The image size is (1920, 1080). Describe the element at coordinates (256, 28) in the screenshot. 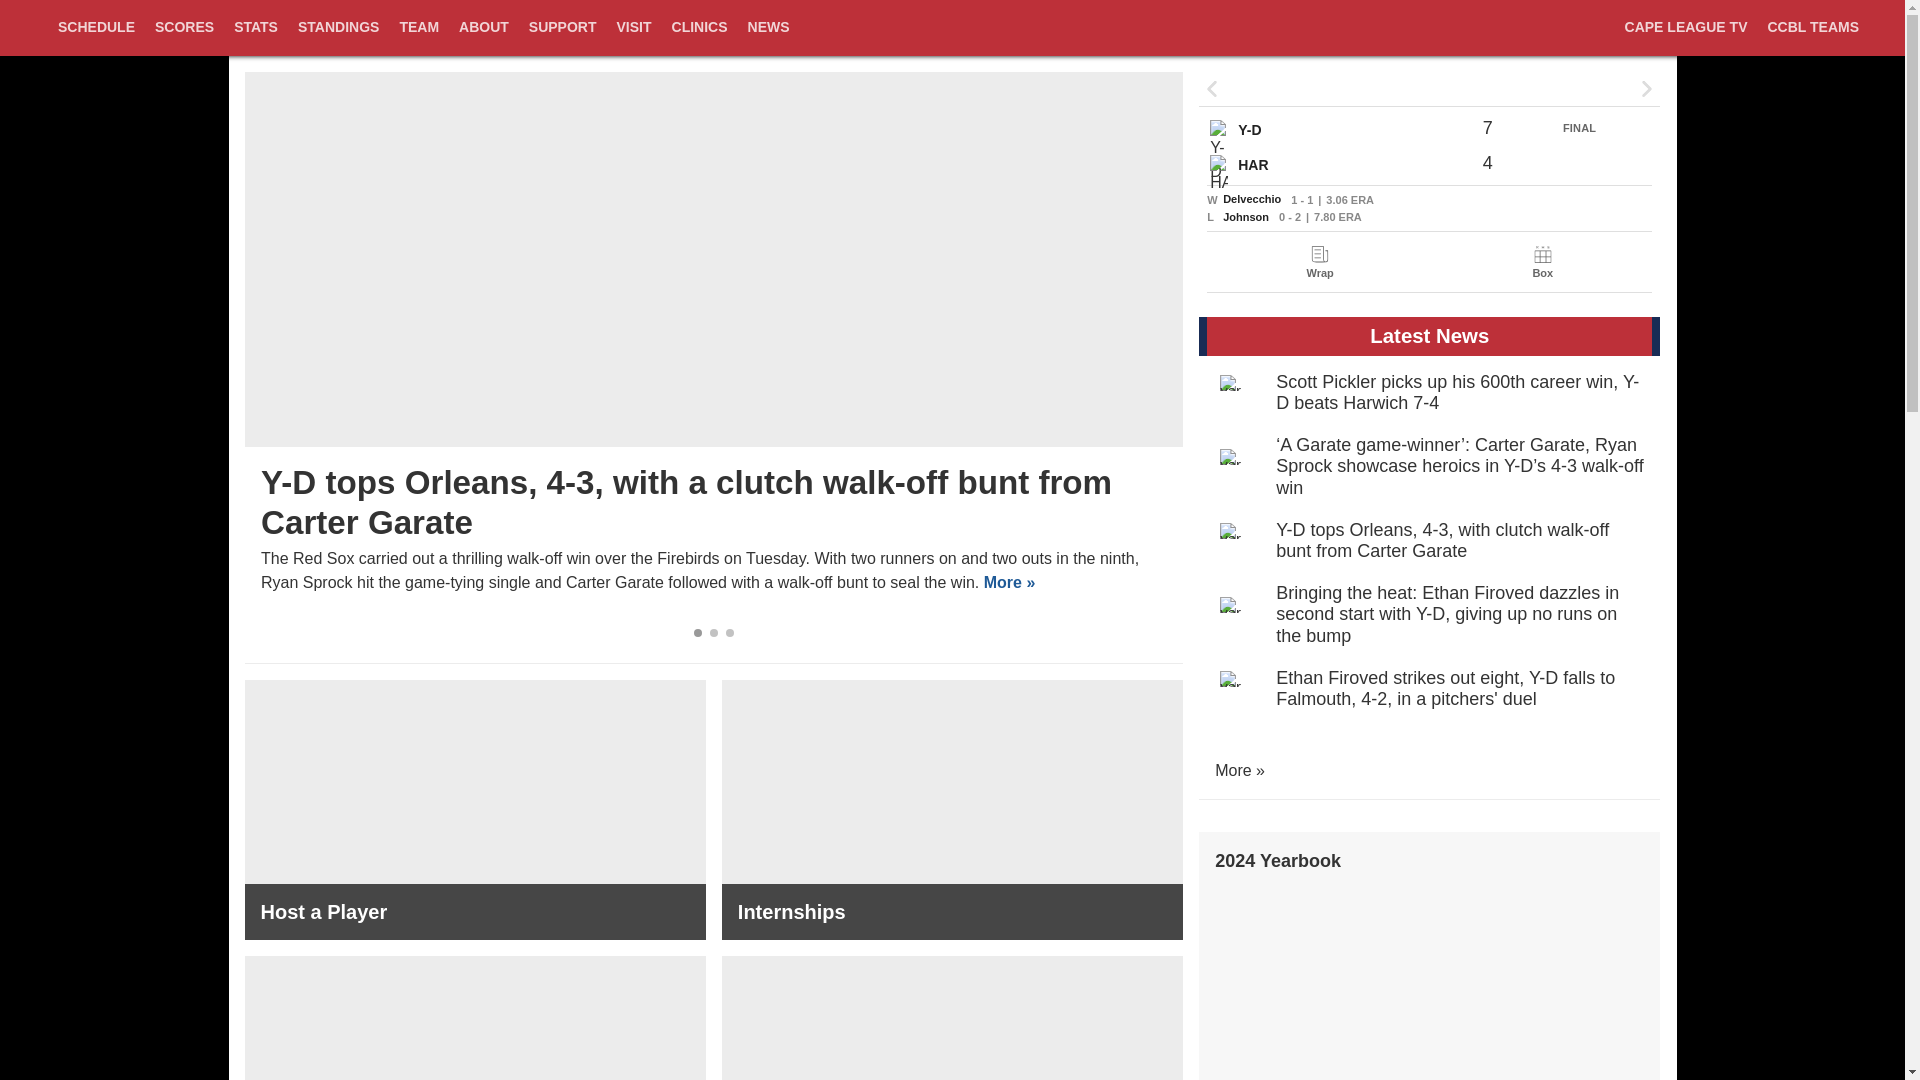

I see `STATS` at that location.